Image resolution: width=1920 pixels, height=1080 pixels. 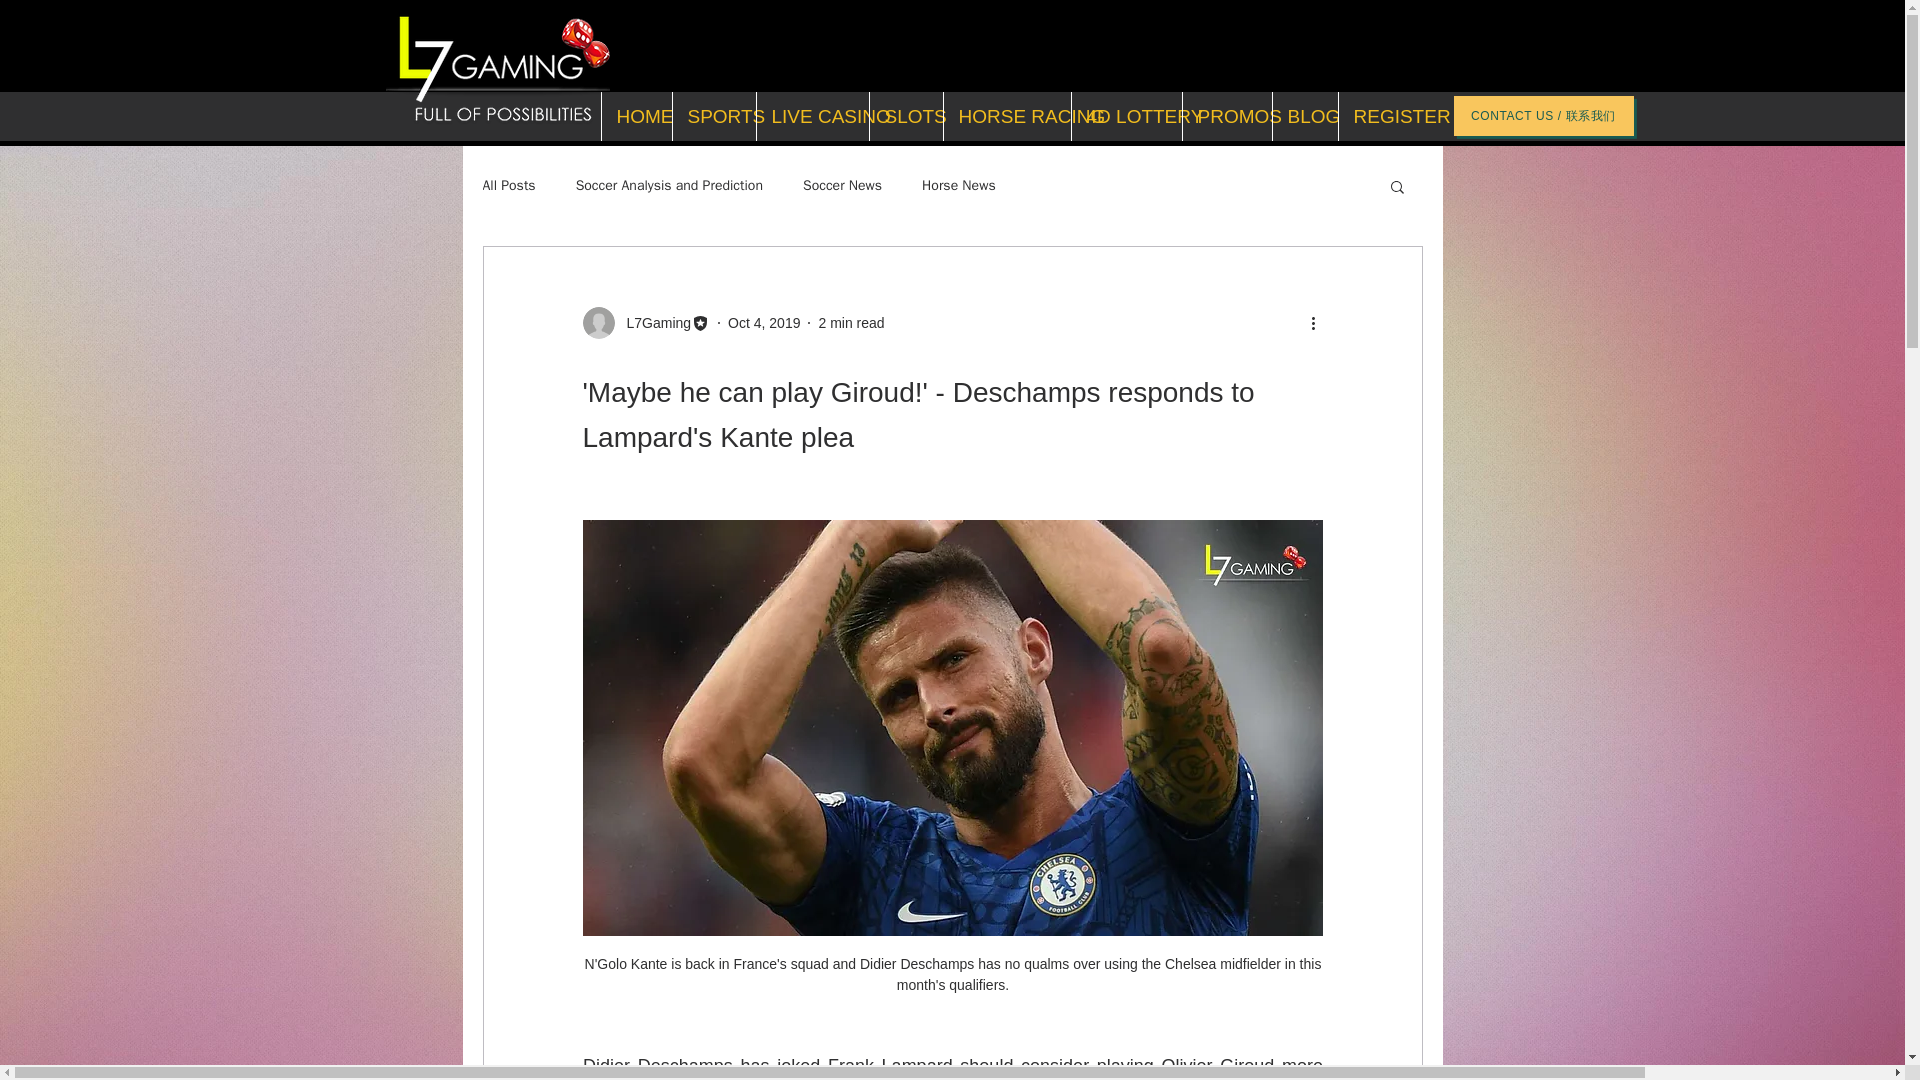 What do you see at coordinates (508, 186) in the screenshot?
I see `All Posts` at bounding box center [508, 186].